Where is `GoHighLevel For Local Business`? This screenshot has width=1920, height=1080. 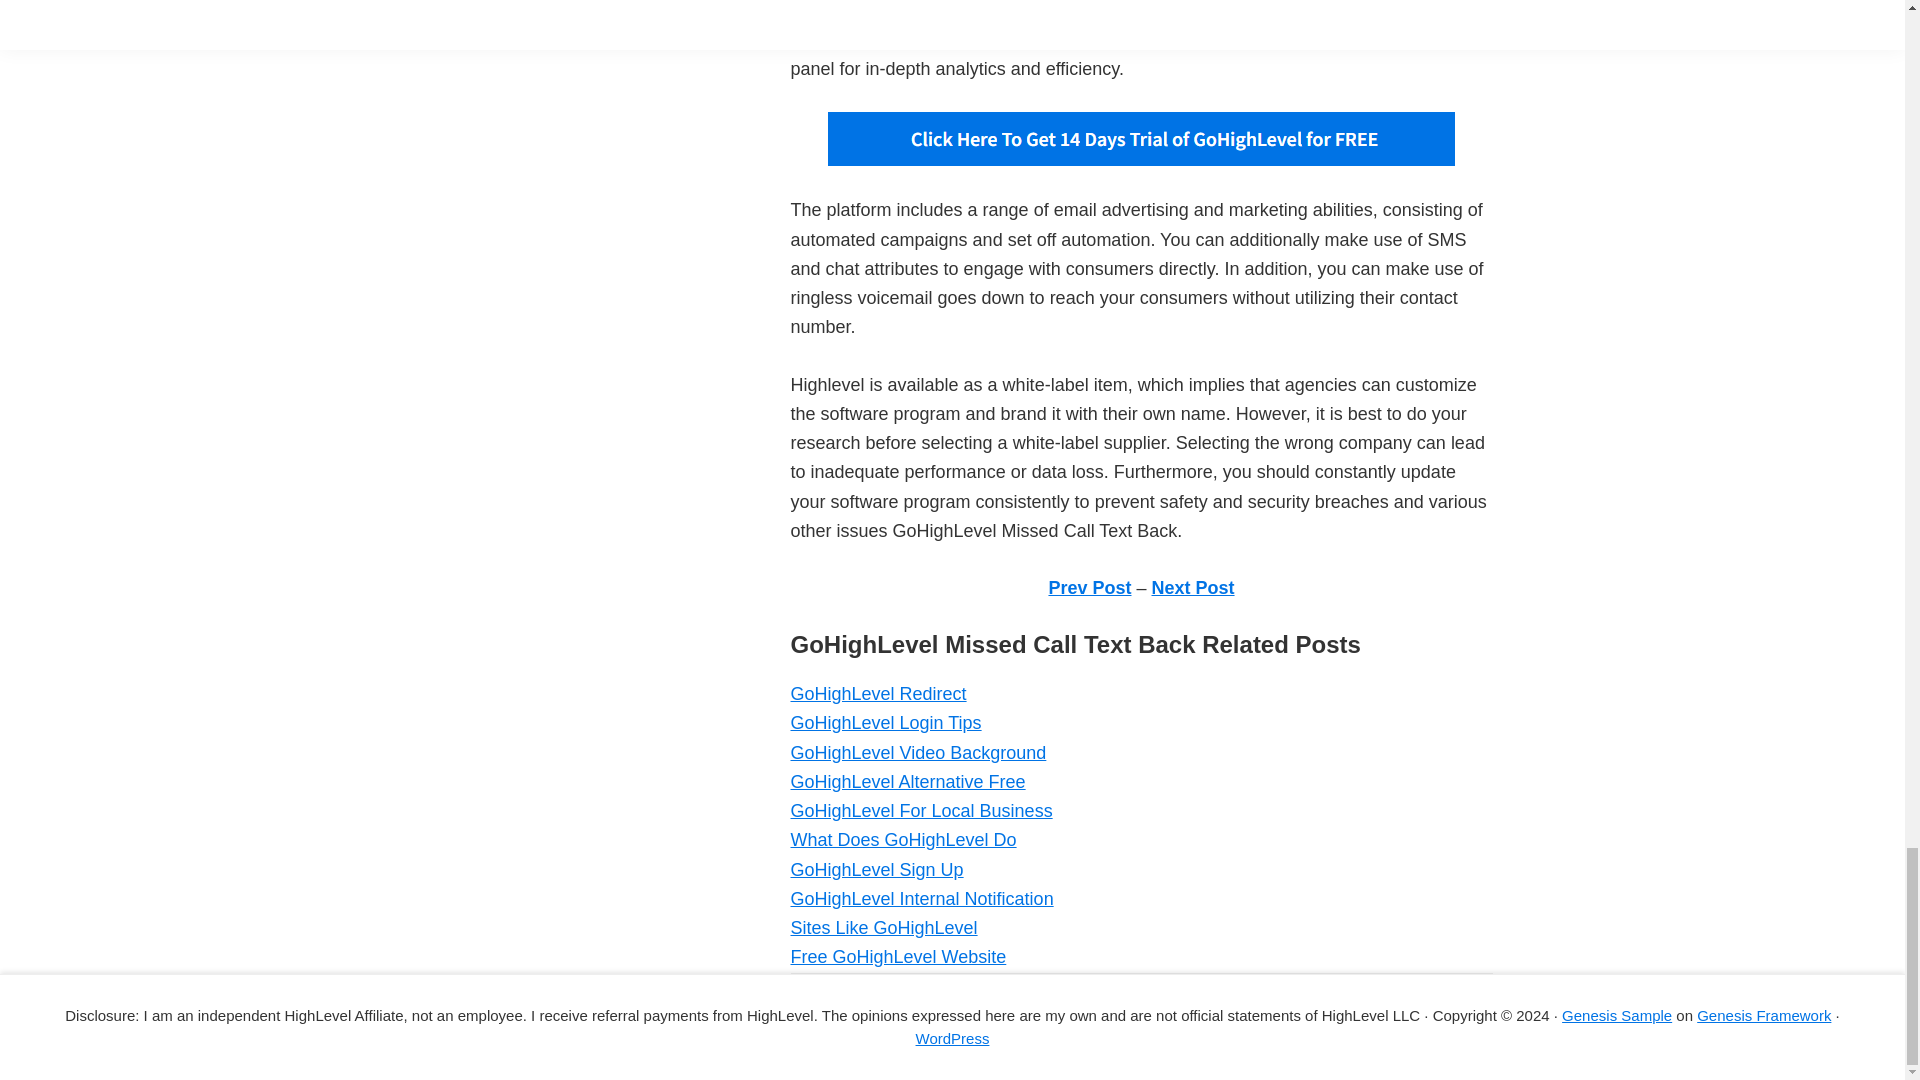
GoHighLevel For Local Business is located at coordinates (920, 810).